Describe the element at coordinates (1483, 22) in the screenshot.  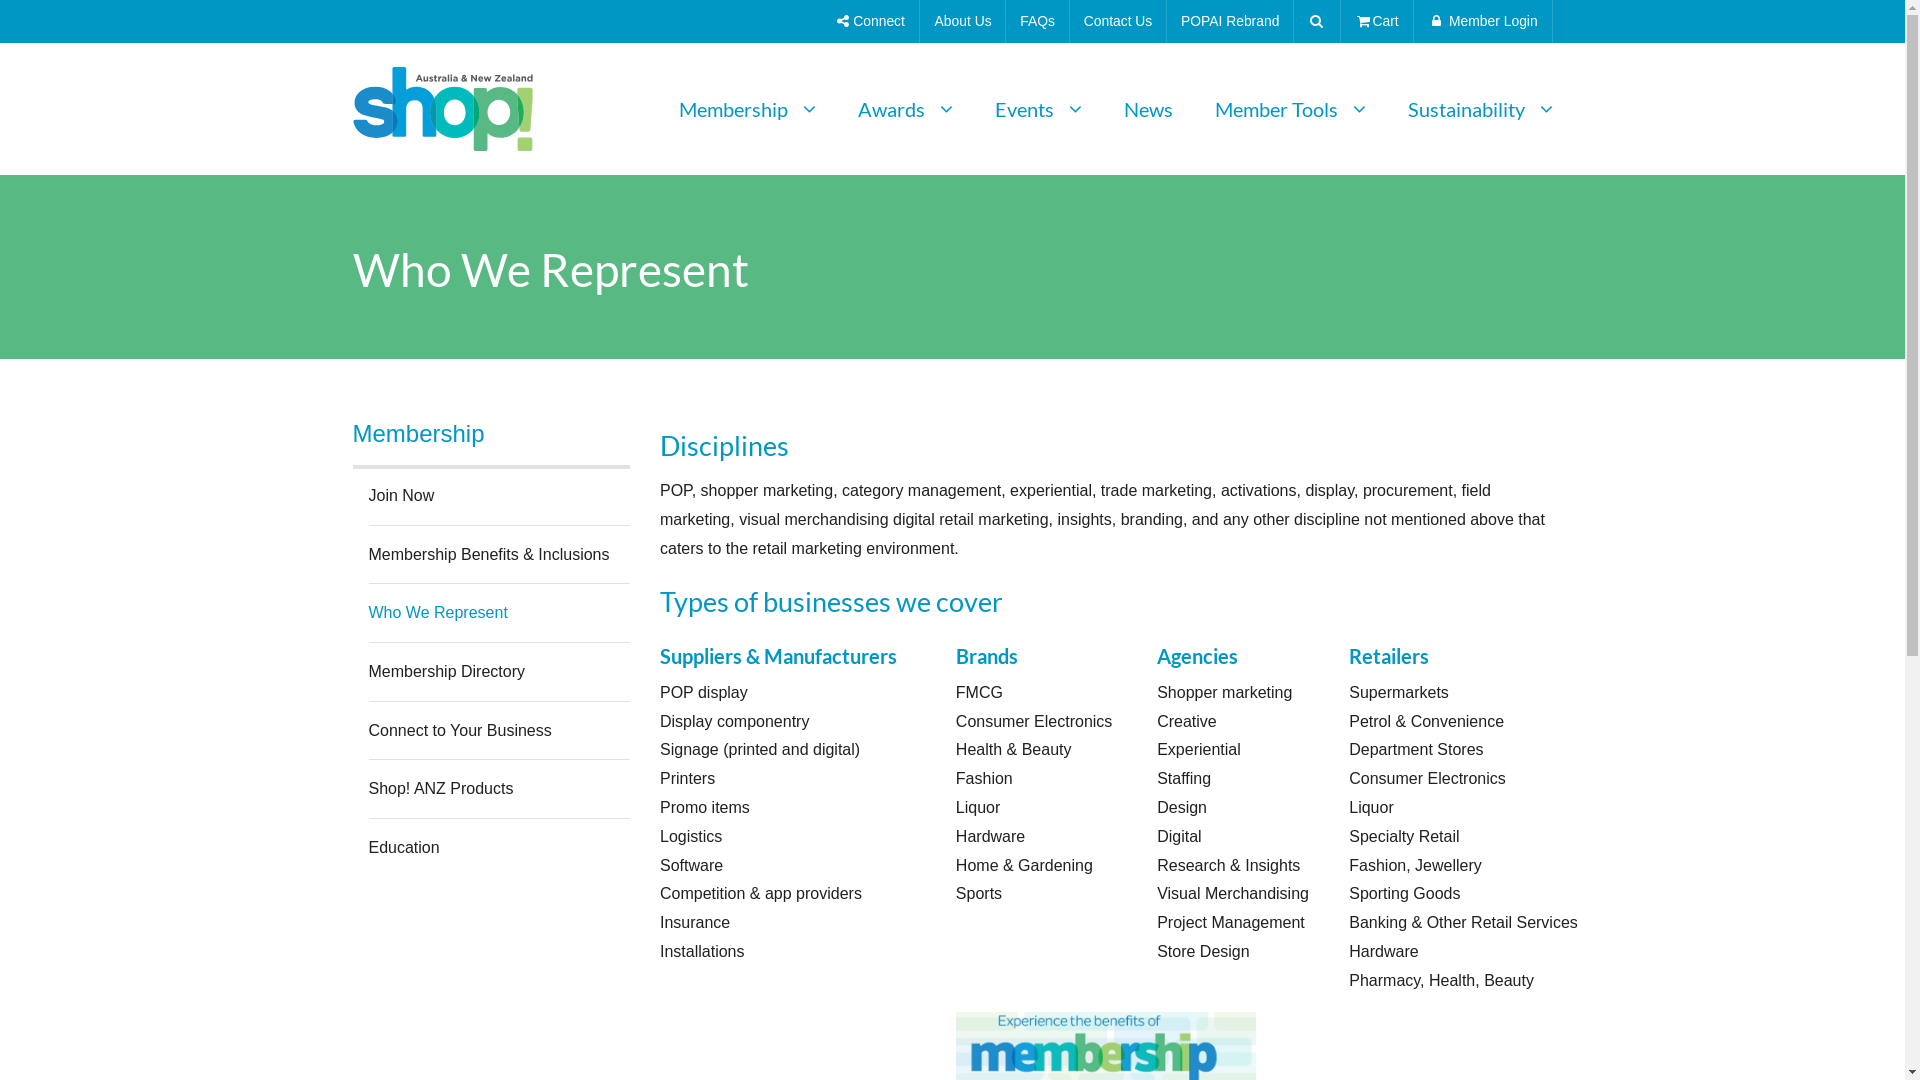
I see `Member Login` at that location.